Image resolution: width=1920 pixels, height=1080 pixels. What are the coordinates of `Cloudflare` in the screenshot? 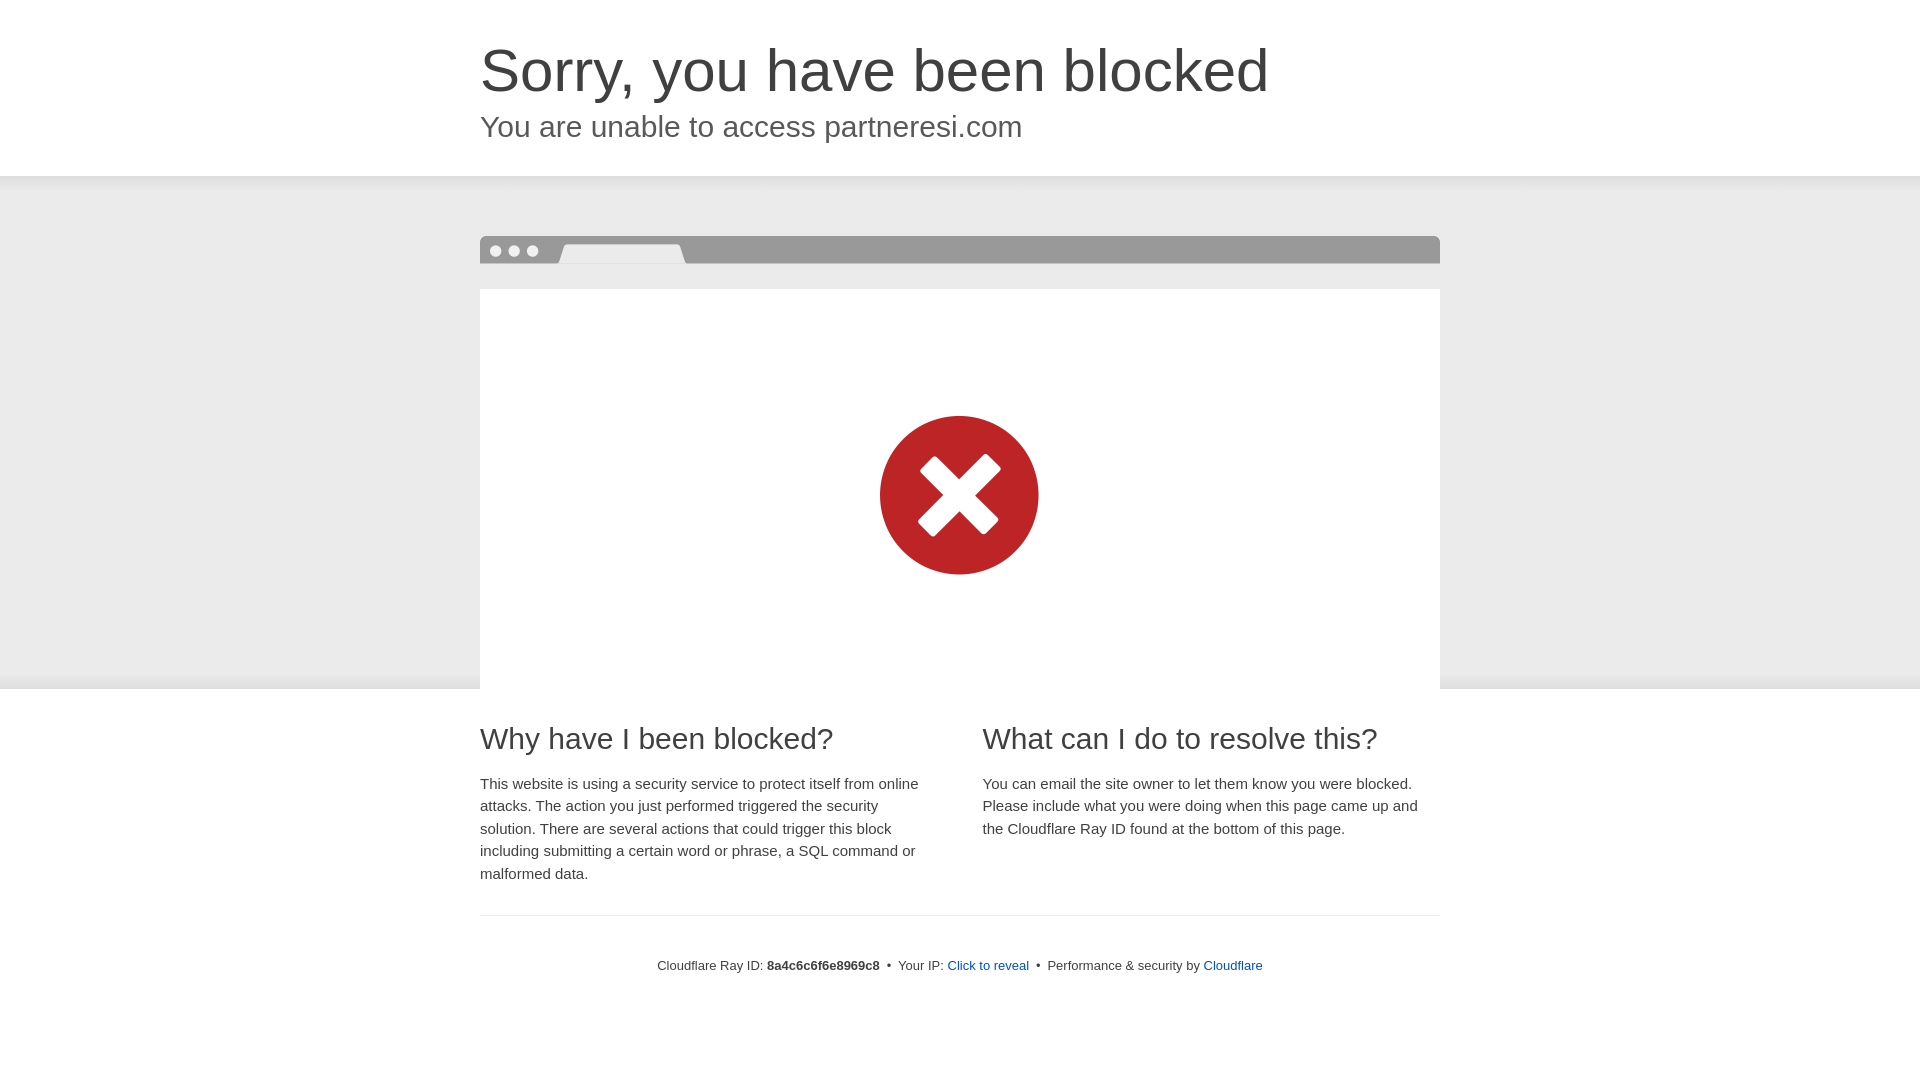 It's located at (1233, 965).